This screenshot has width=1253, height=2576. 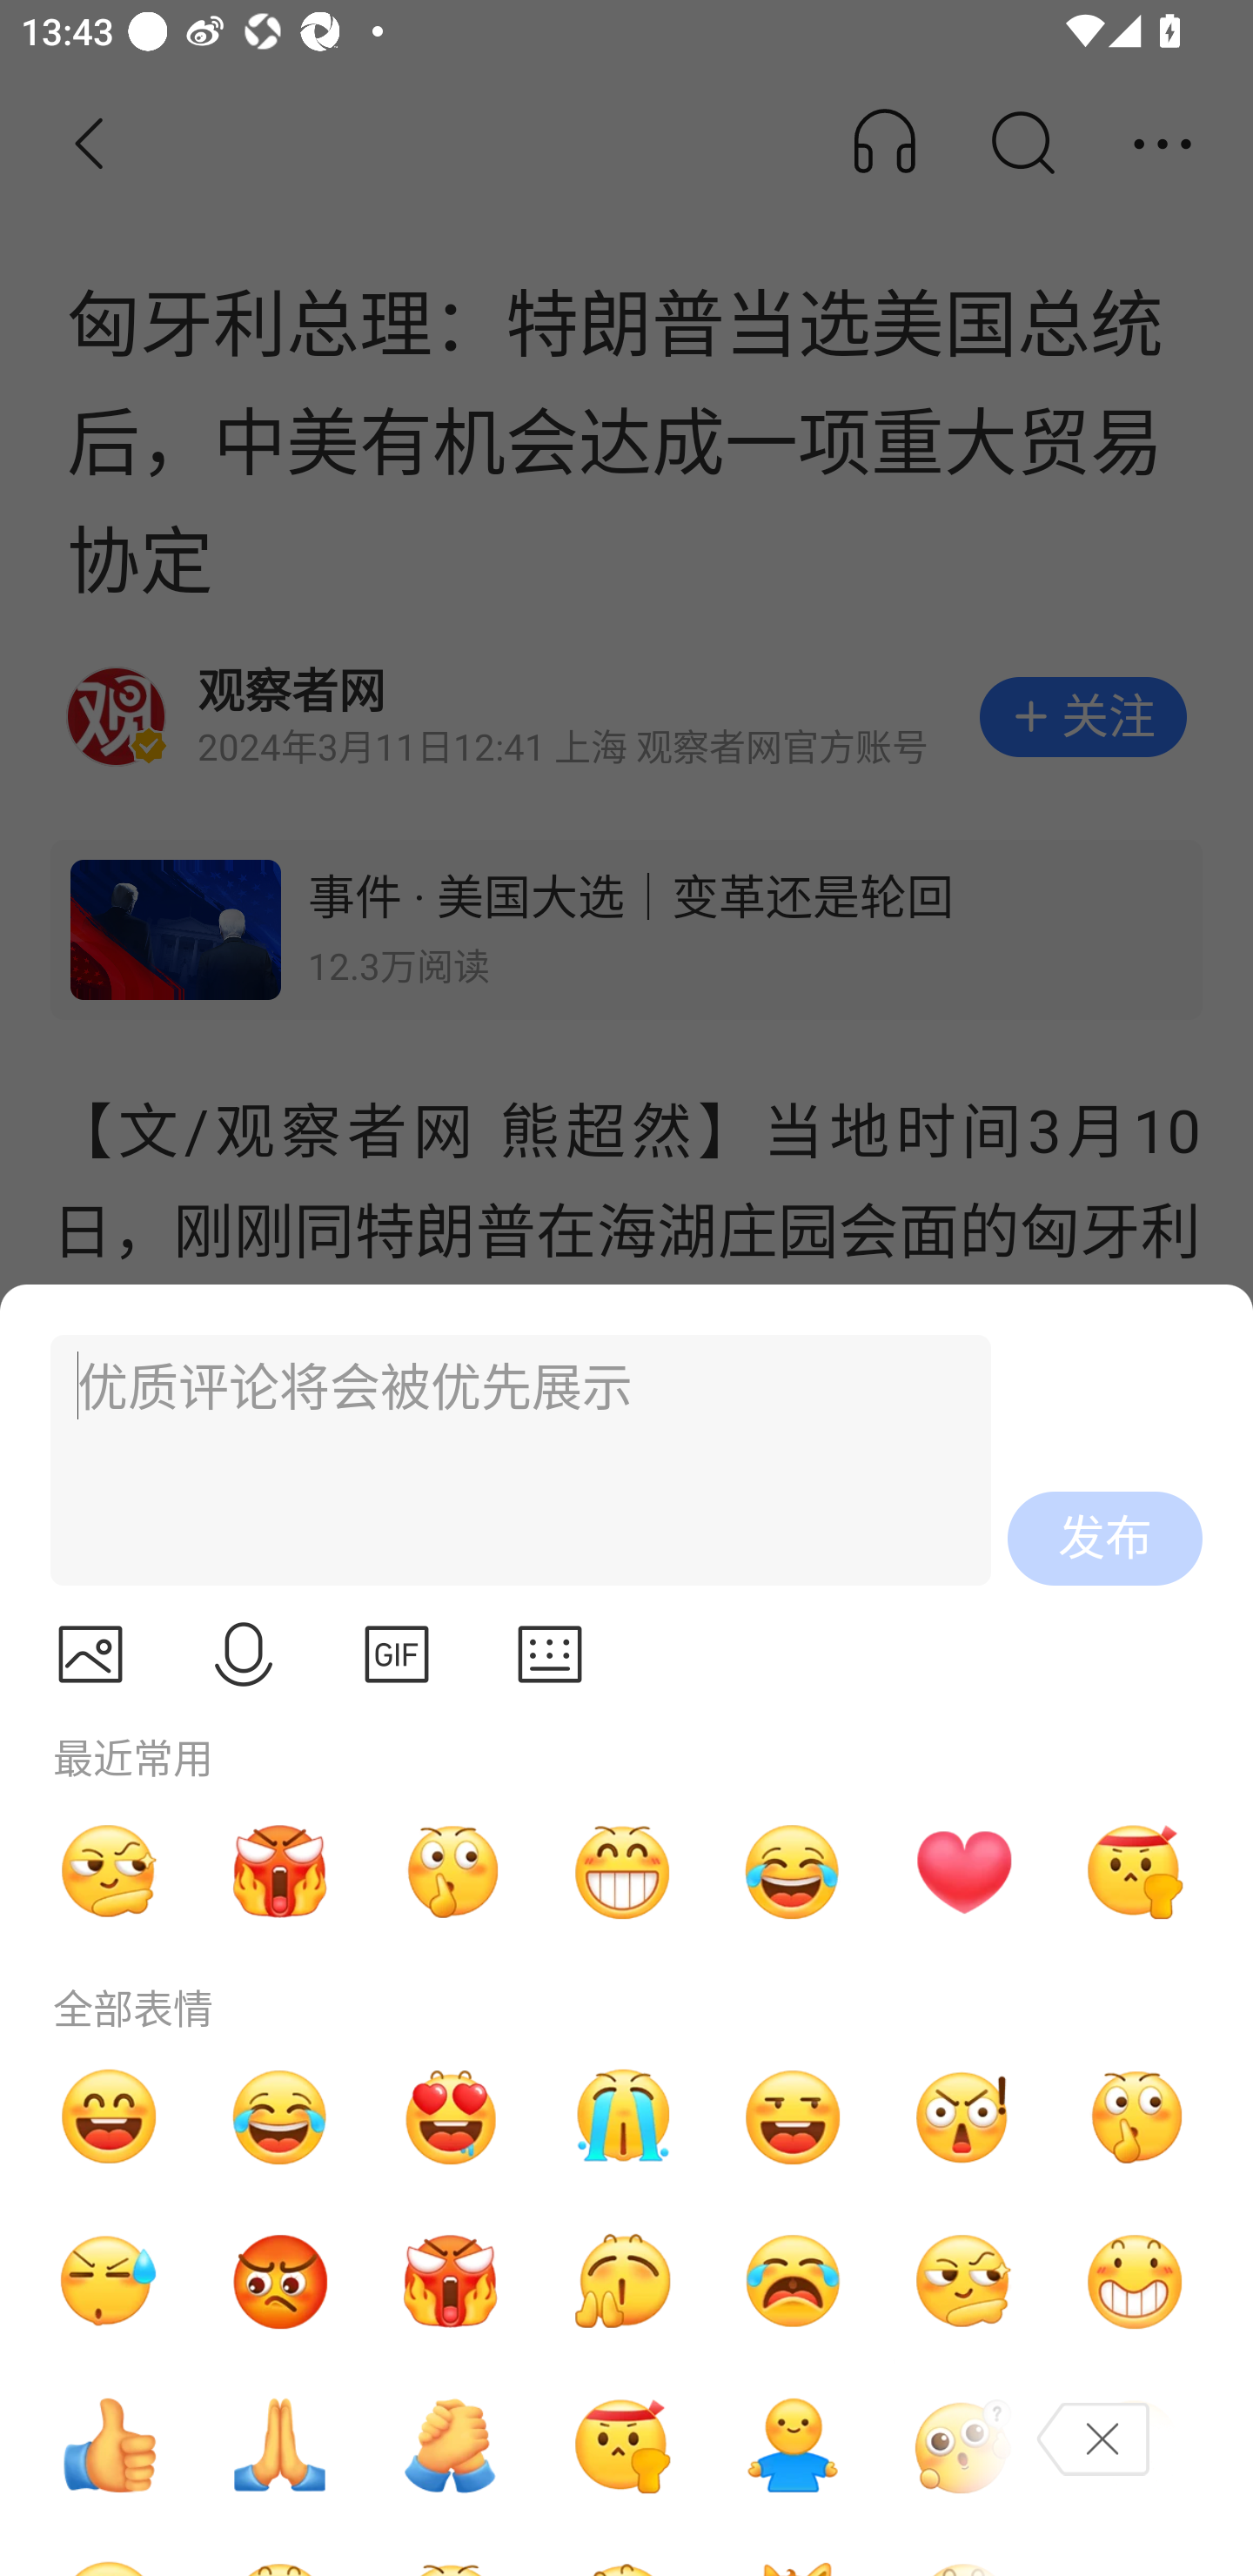 What do you see at coordinates (621, 2445) in the screenshot?
I see `奋斗` at bounding box center [621, 2445].